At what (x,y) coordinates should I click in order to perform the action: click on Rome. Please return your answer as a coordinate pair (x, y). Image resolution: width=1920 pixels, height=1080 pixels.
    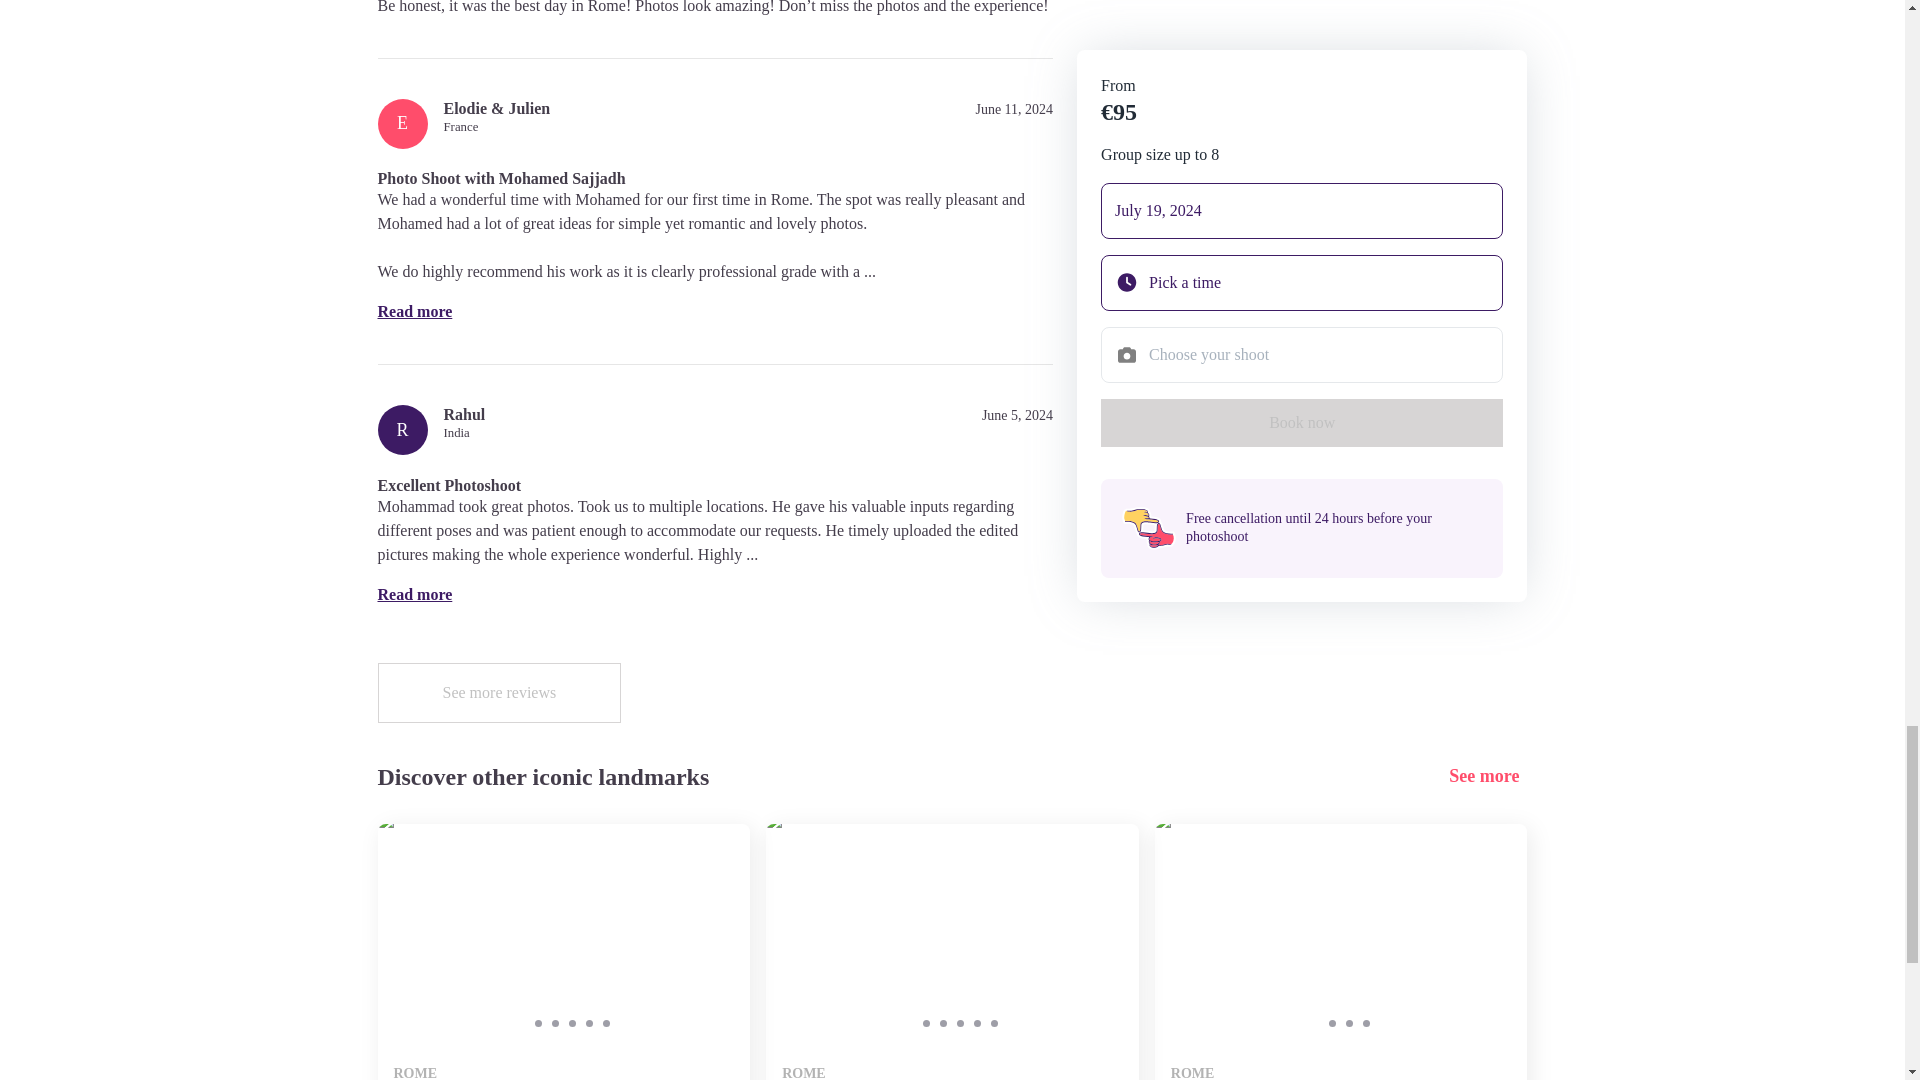
    Looking at the image, I should click on (1342, 952).